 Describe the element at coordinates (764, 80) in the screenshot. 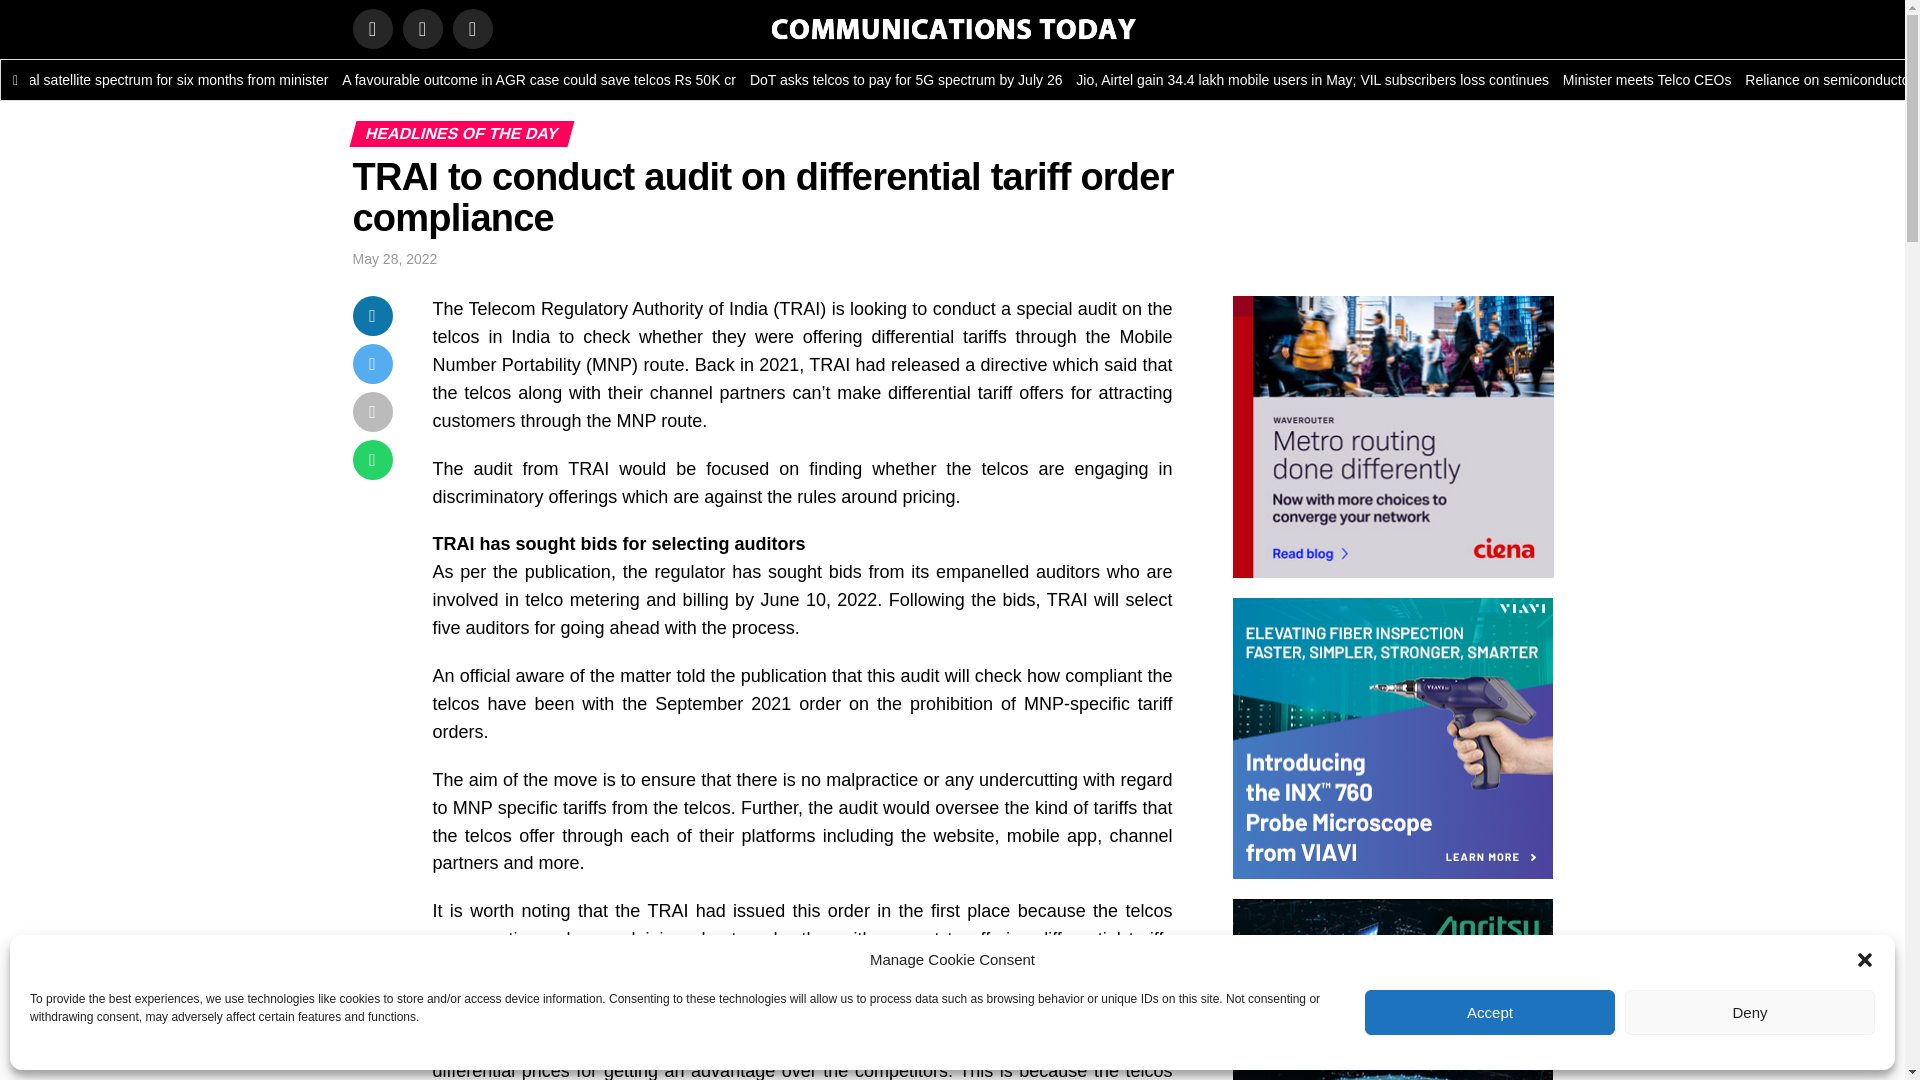

I see `A favourable outcome in AGR case could save telcos Rs 50K cr` at that location.